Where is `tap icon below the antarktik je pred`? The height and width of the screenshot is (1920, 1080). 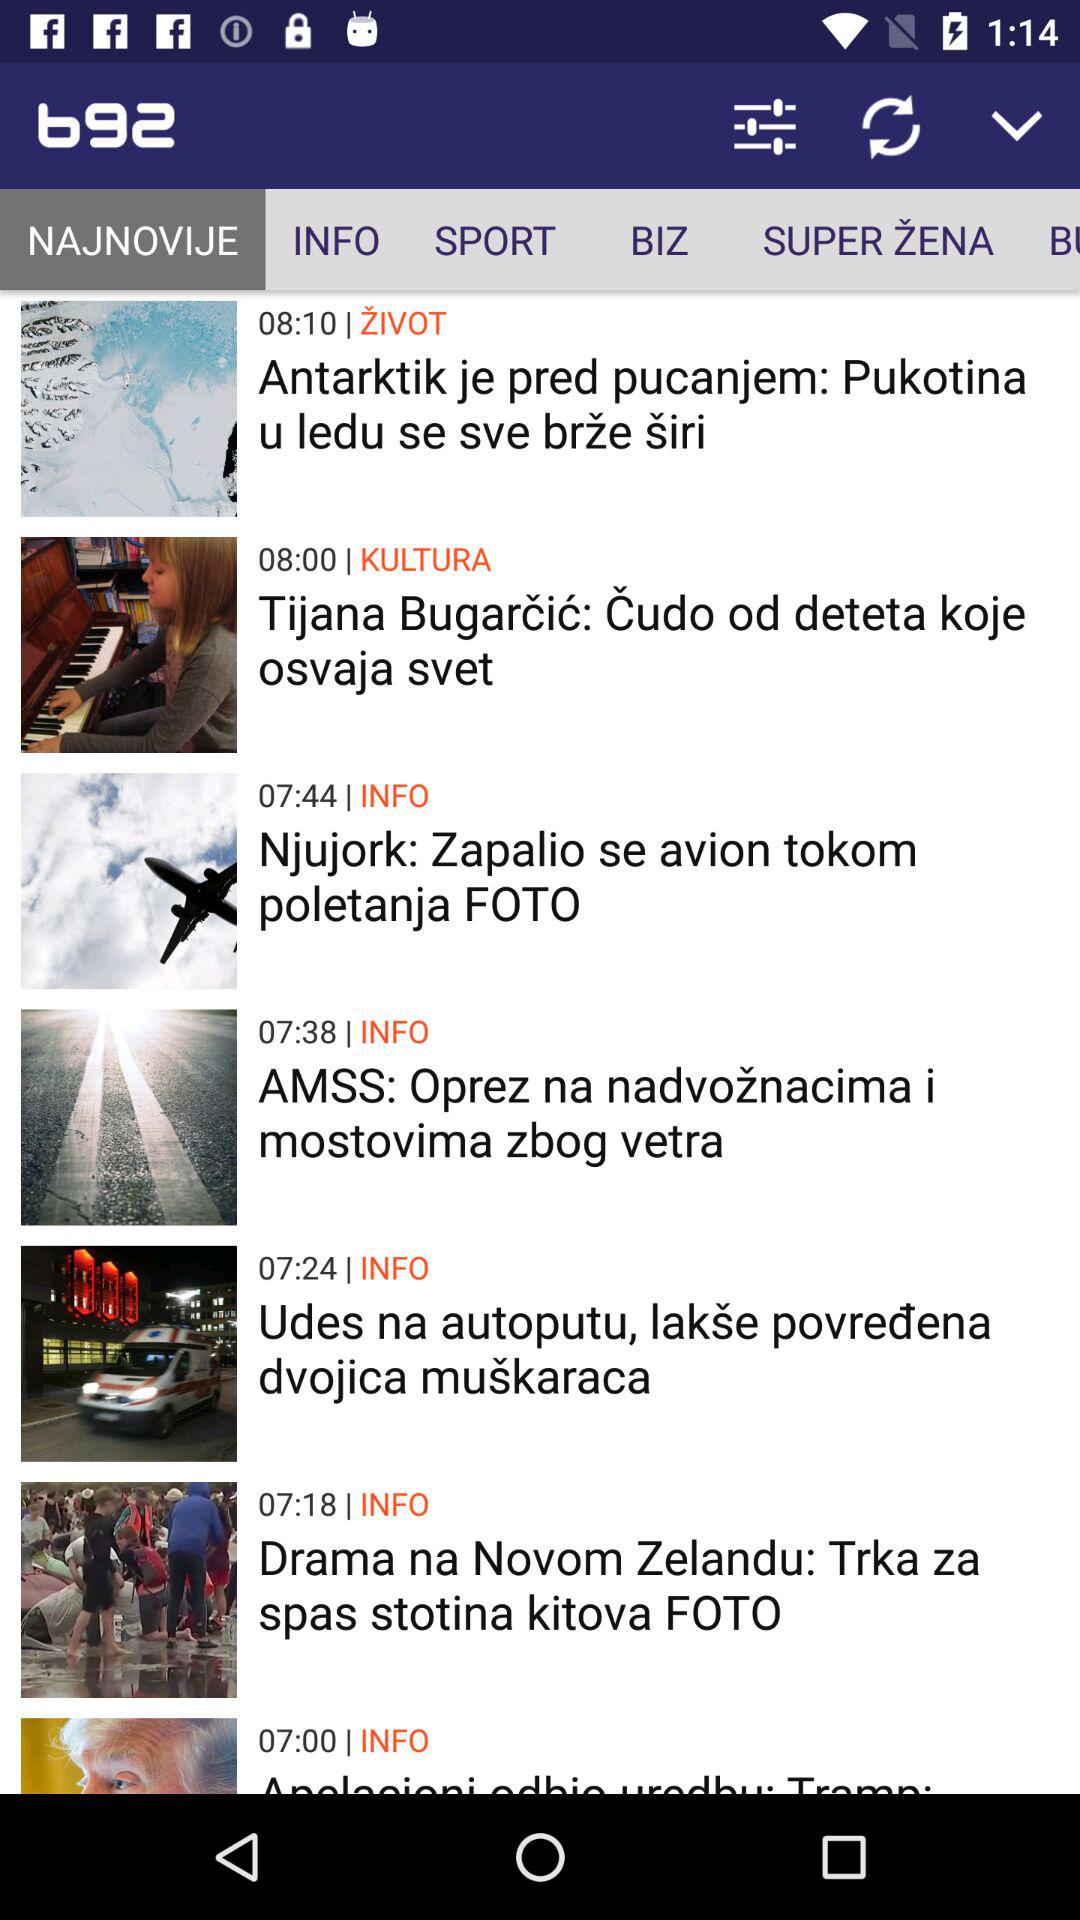 tap icon below the antarktik je pred is located at coordinates (426, 558).